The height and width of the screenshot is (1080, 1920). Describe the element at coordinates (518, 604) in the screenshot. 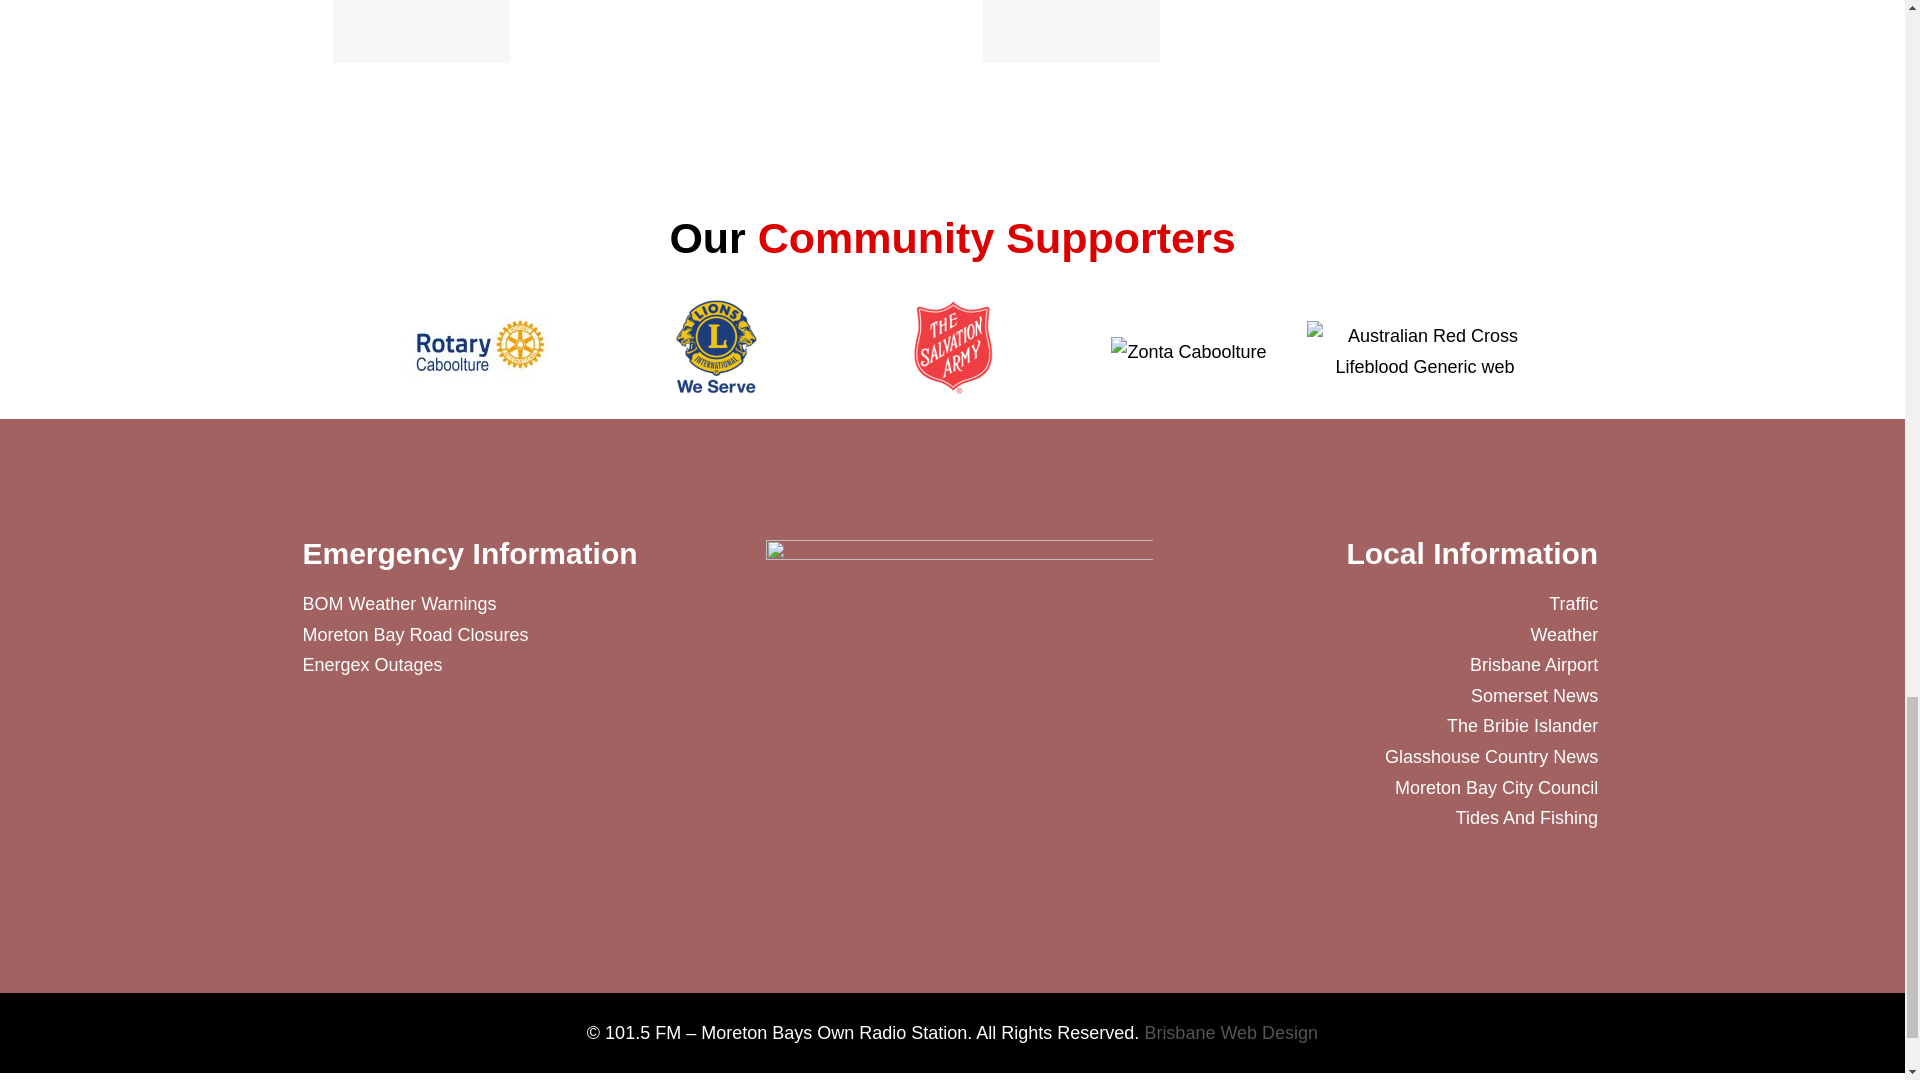

I see `BOM Weather Warnings` at that location.